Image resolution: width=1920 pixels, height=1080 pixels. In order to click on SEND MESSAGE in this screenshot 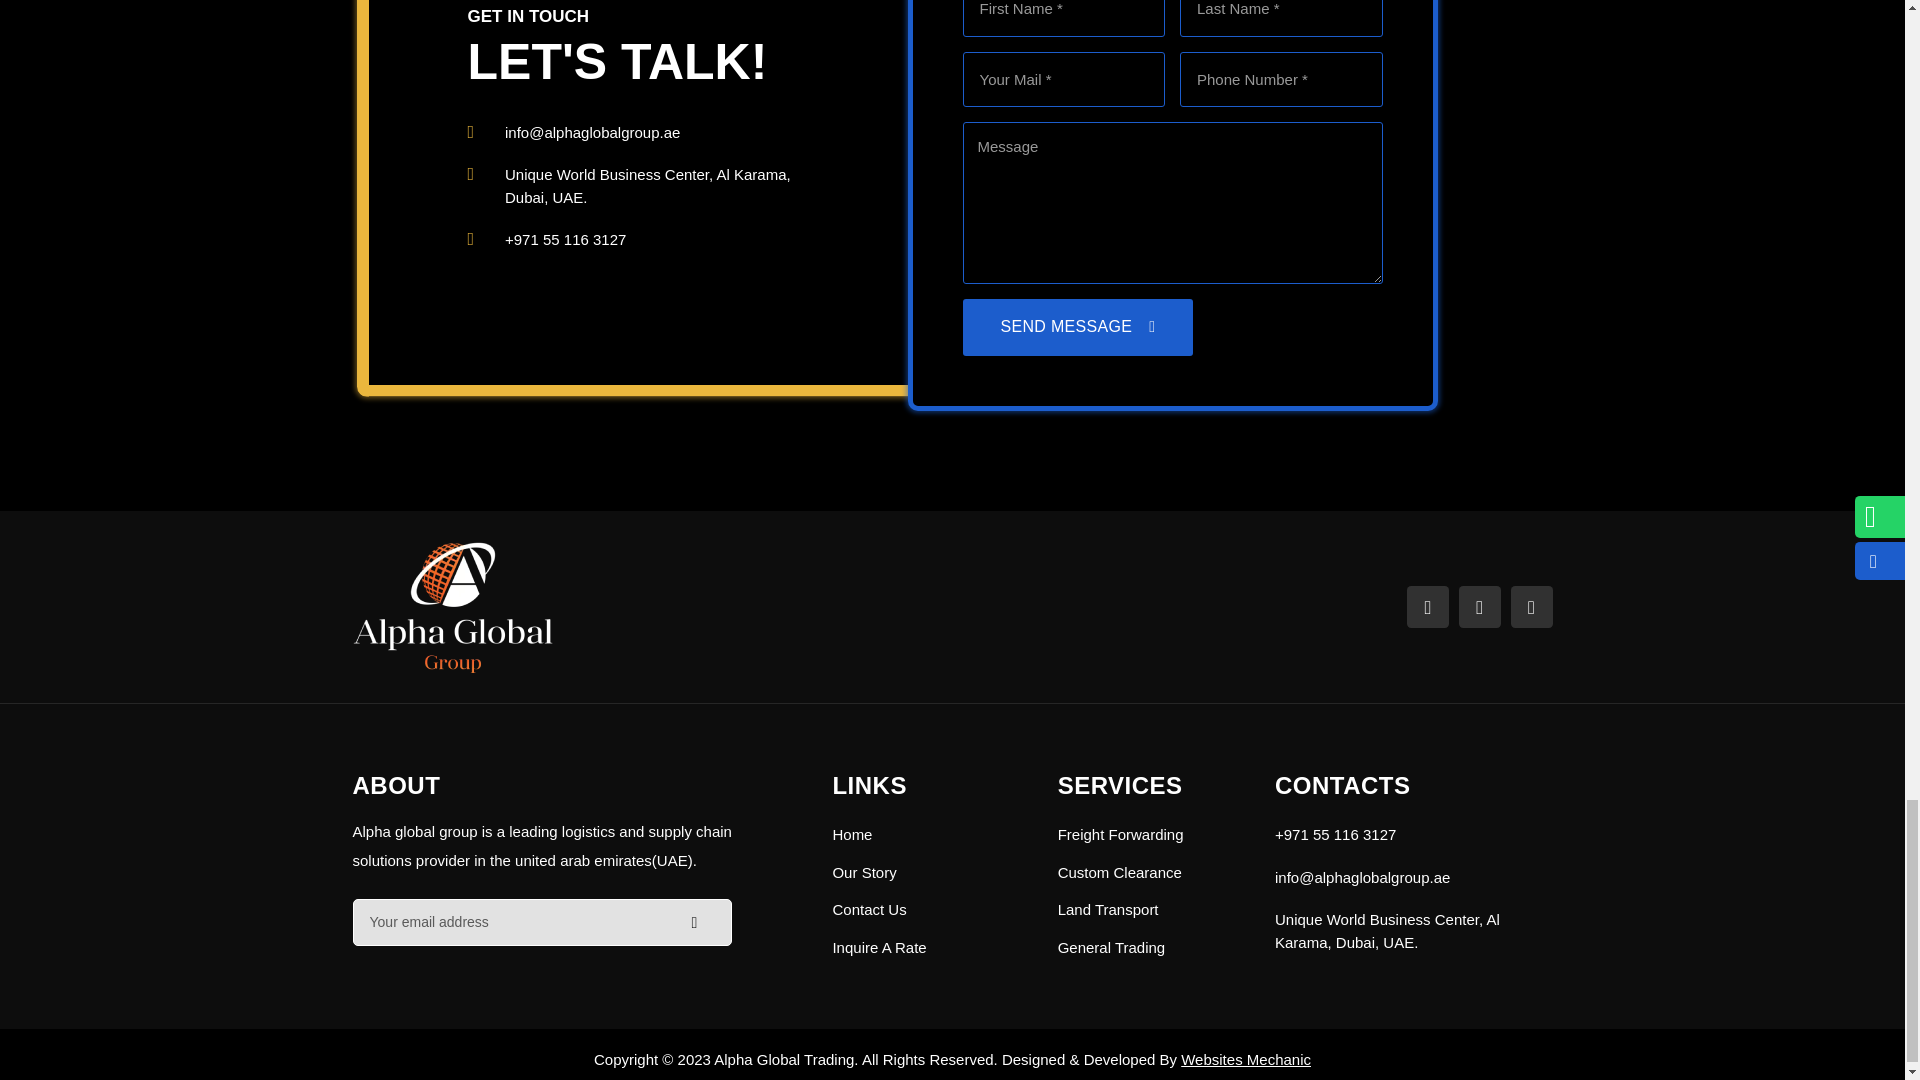, I will do `click(1076, 328)`.